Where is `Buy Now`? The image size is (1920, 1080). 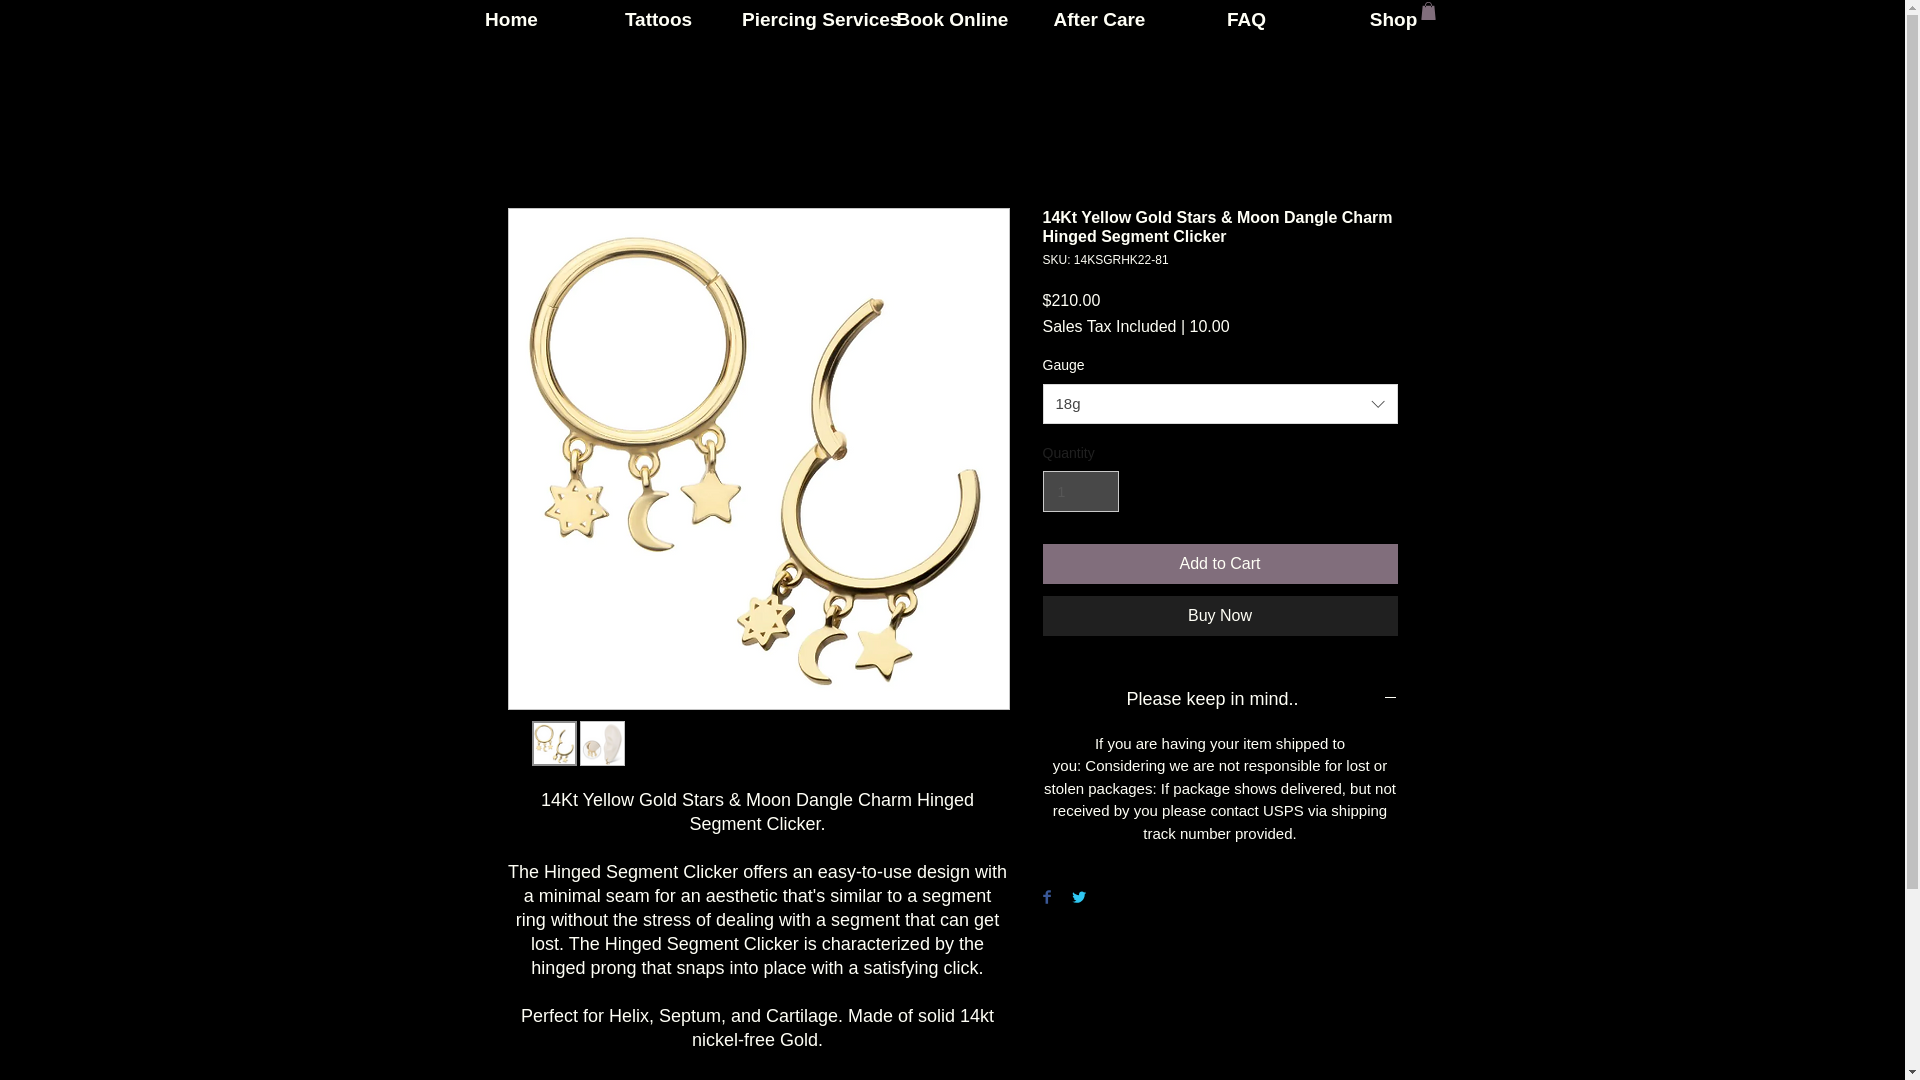
Buy Now is located at coordinates (1220, 616).